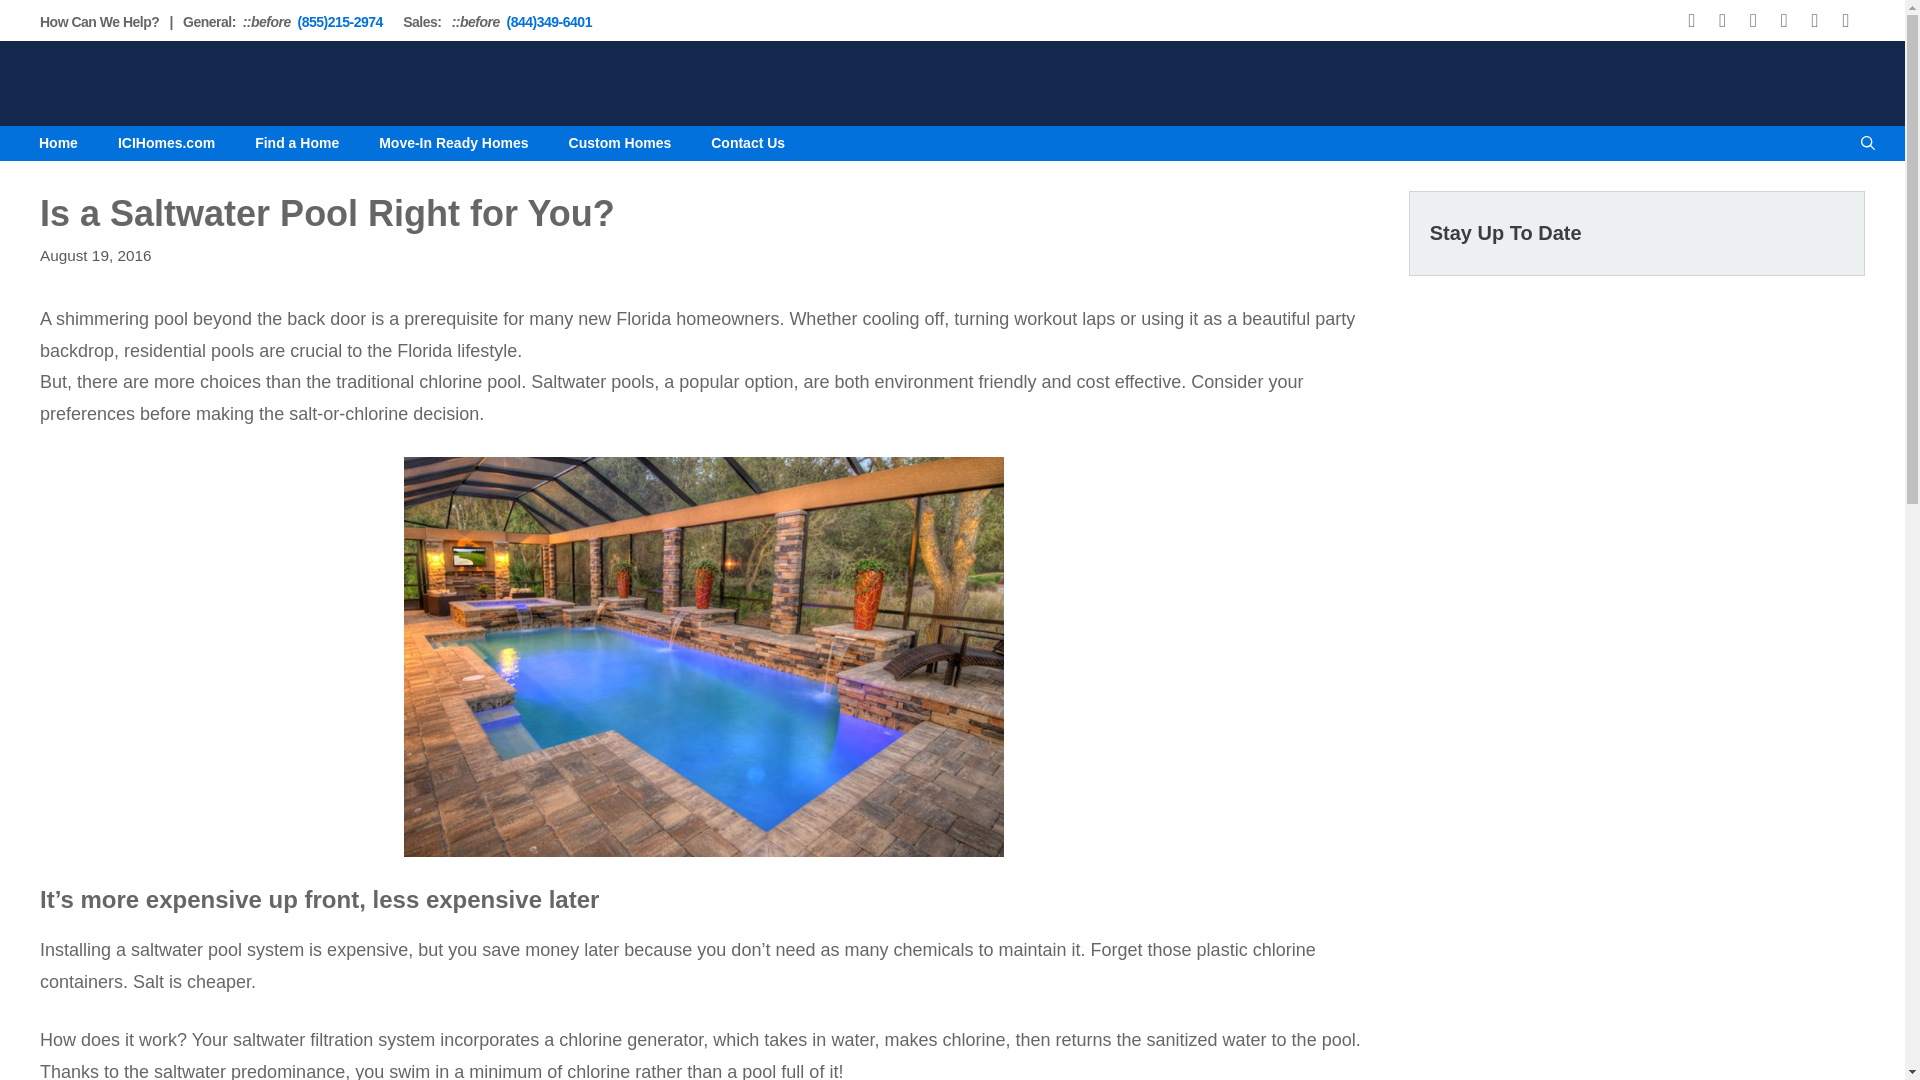 The image size is (1920, 1080). Describe the element at coordinates (1752, 21) in the screenshot. I see `Instagram` at that location.